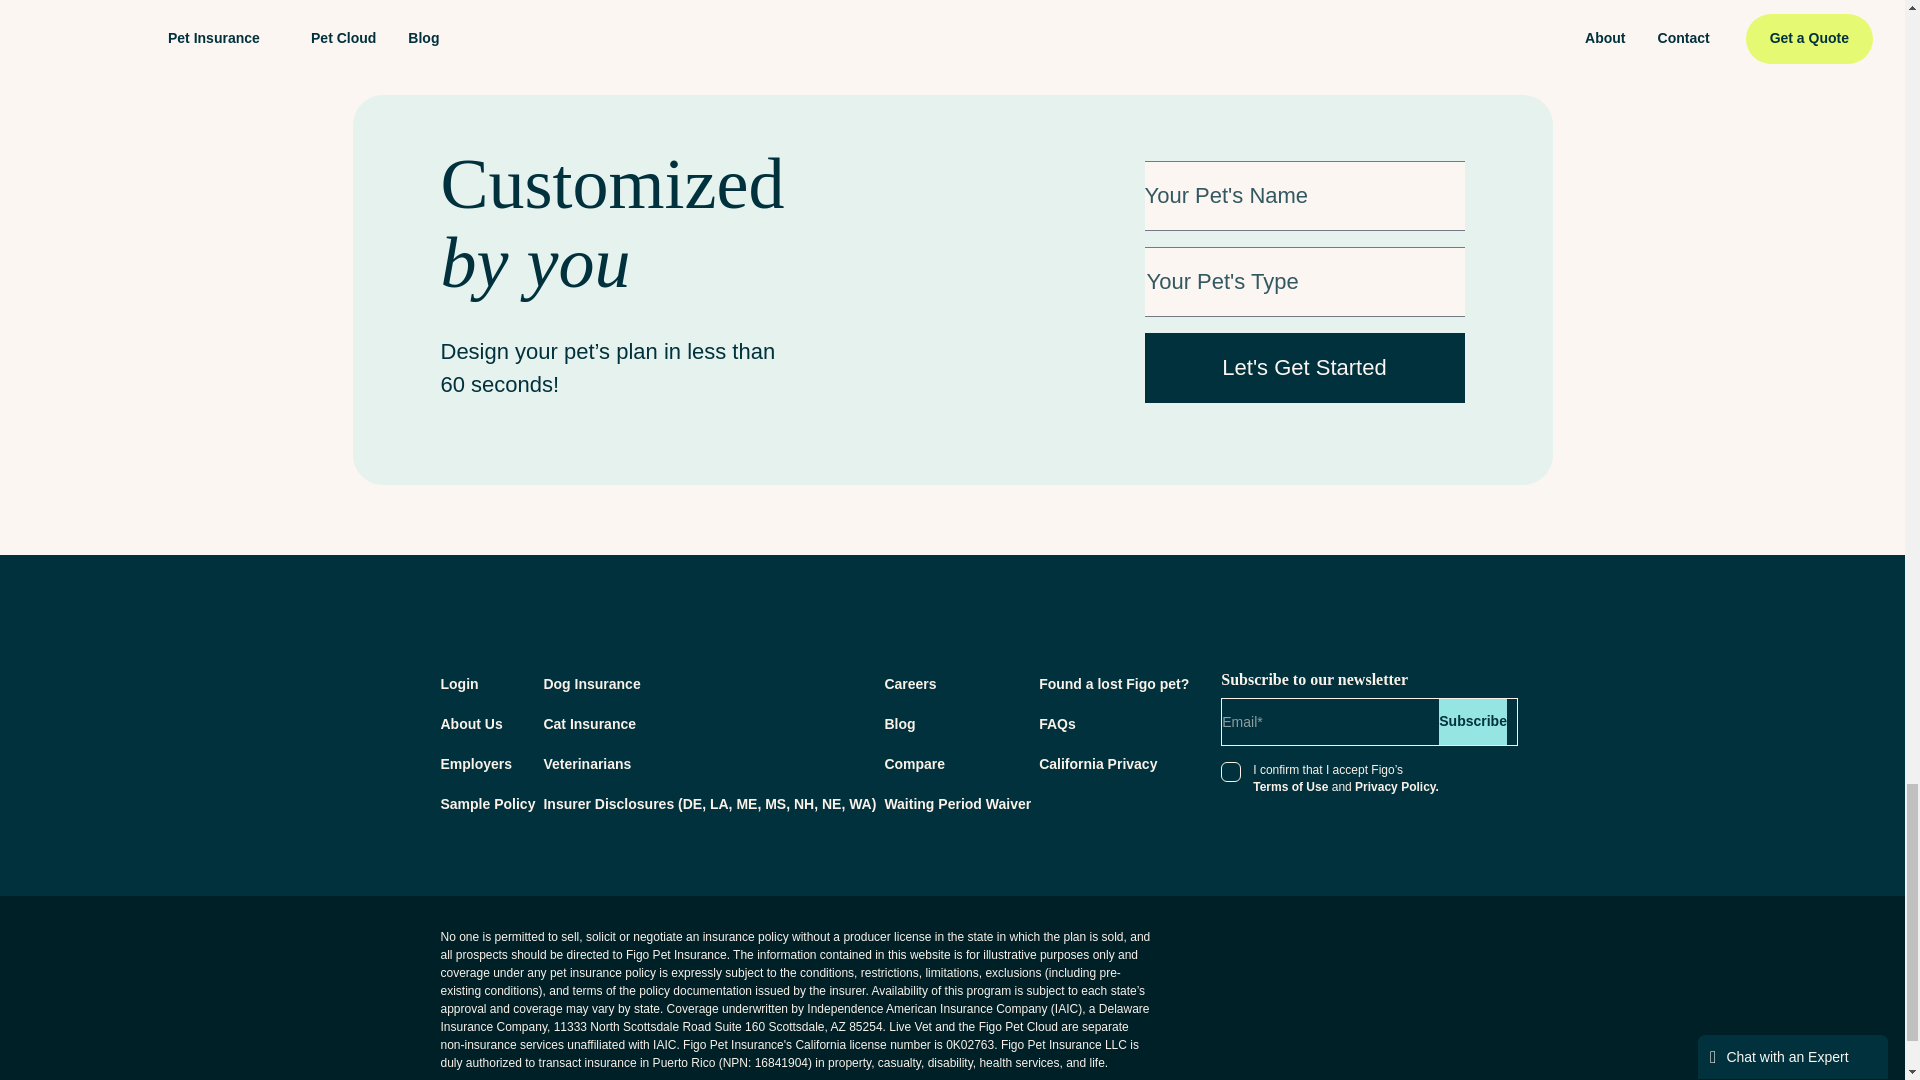 Image resolution: width=1920 pixels, height=1080 pixels. Describe the element at coordinates (1296, 952) in the screenshot. I see `opens in a new window ` at that location.